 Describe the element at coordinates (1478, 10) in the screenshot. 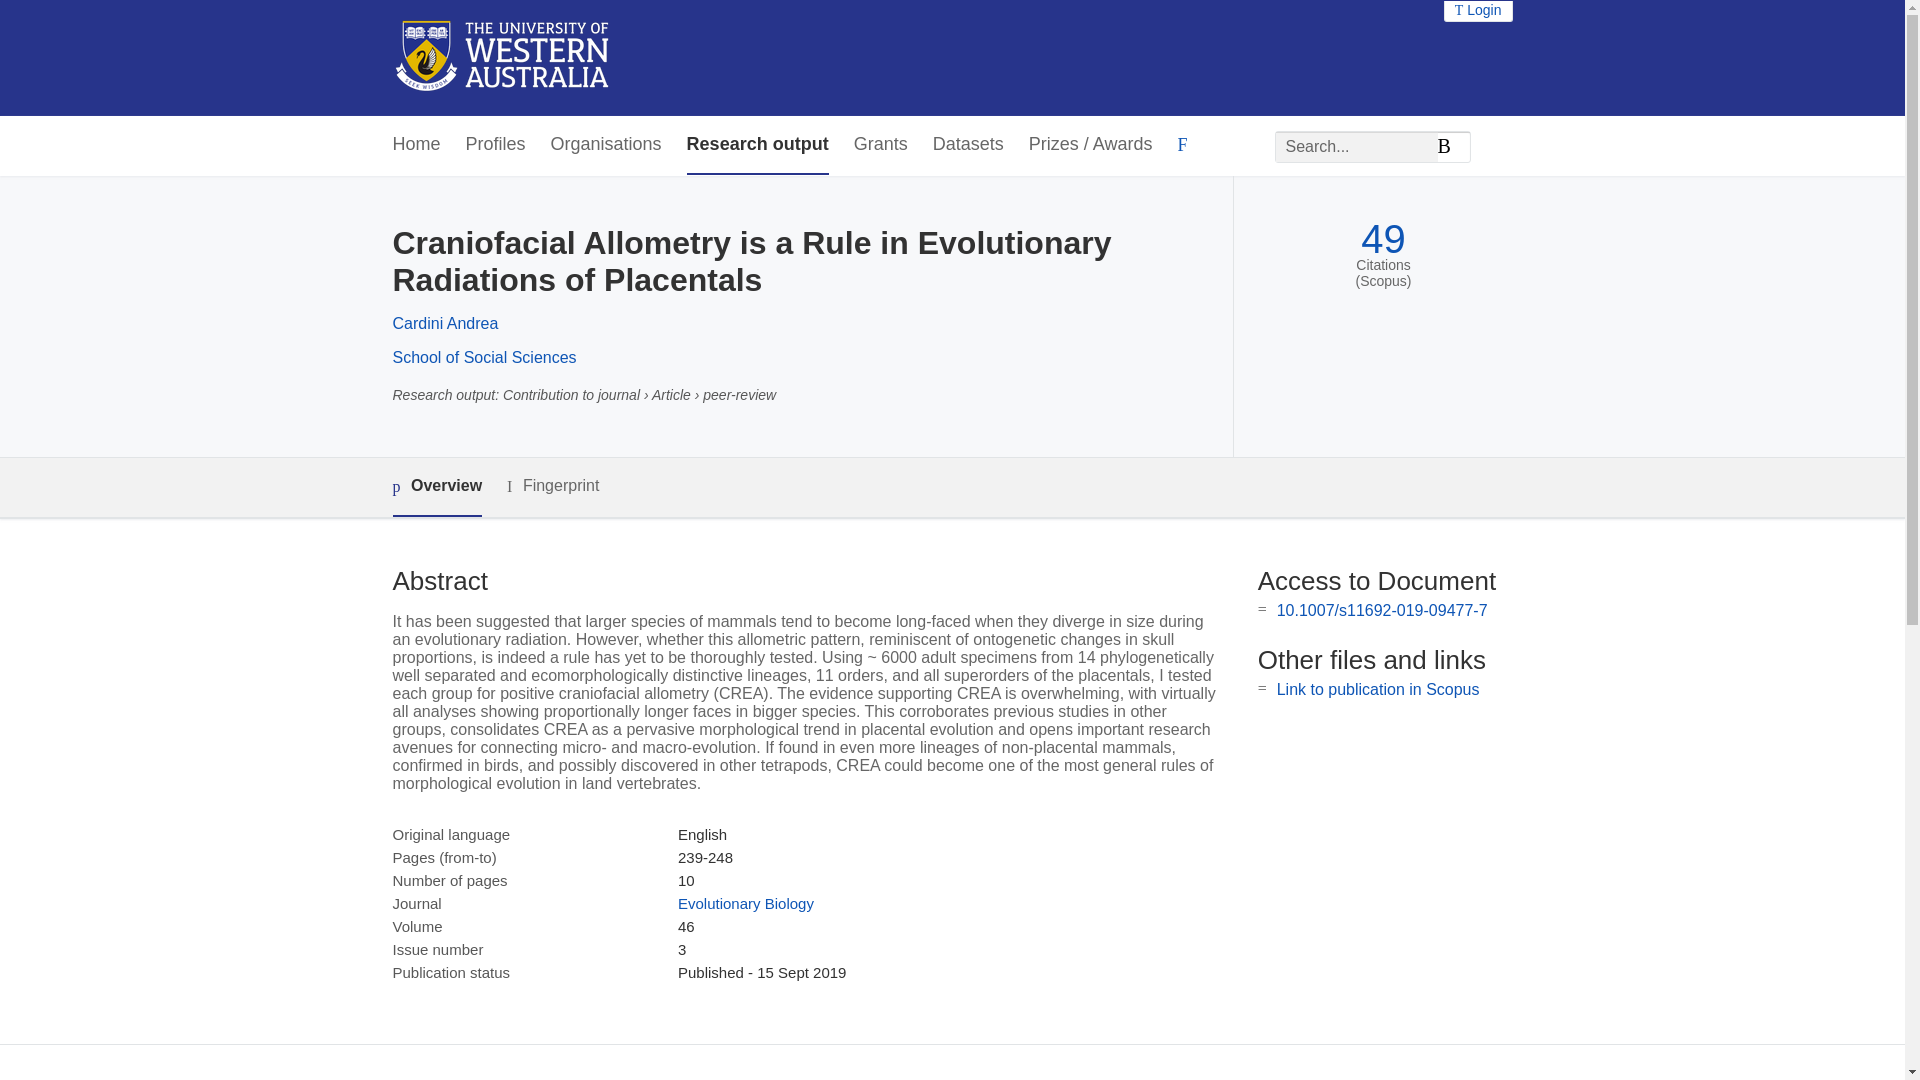

I see `Login` at that location.